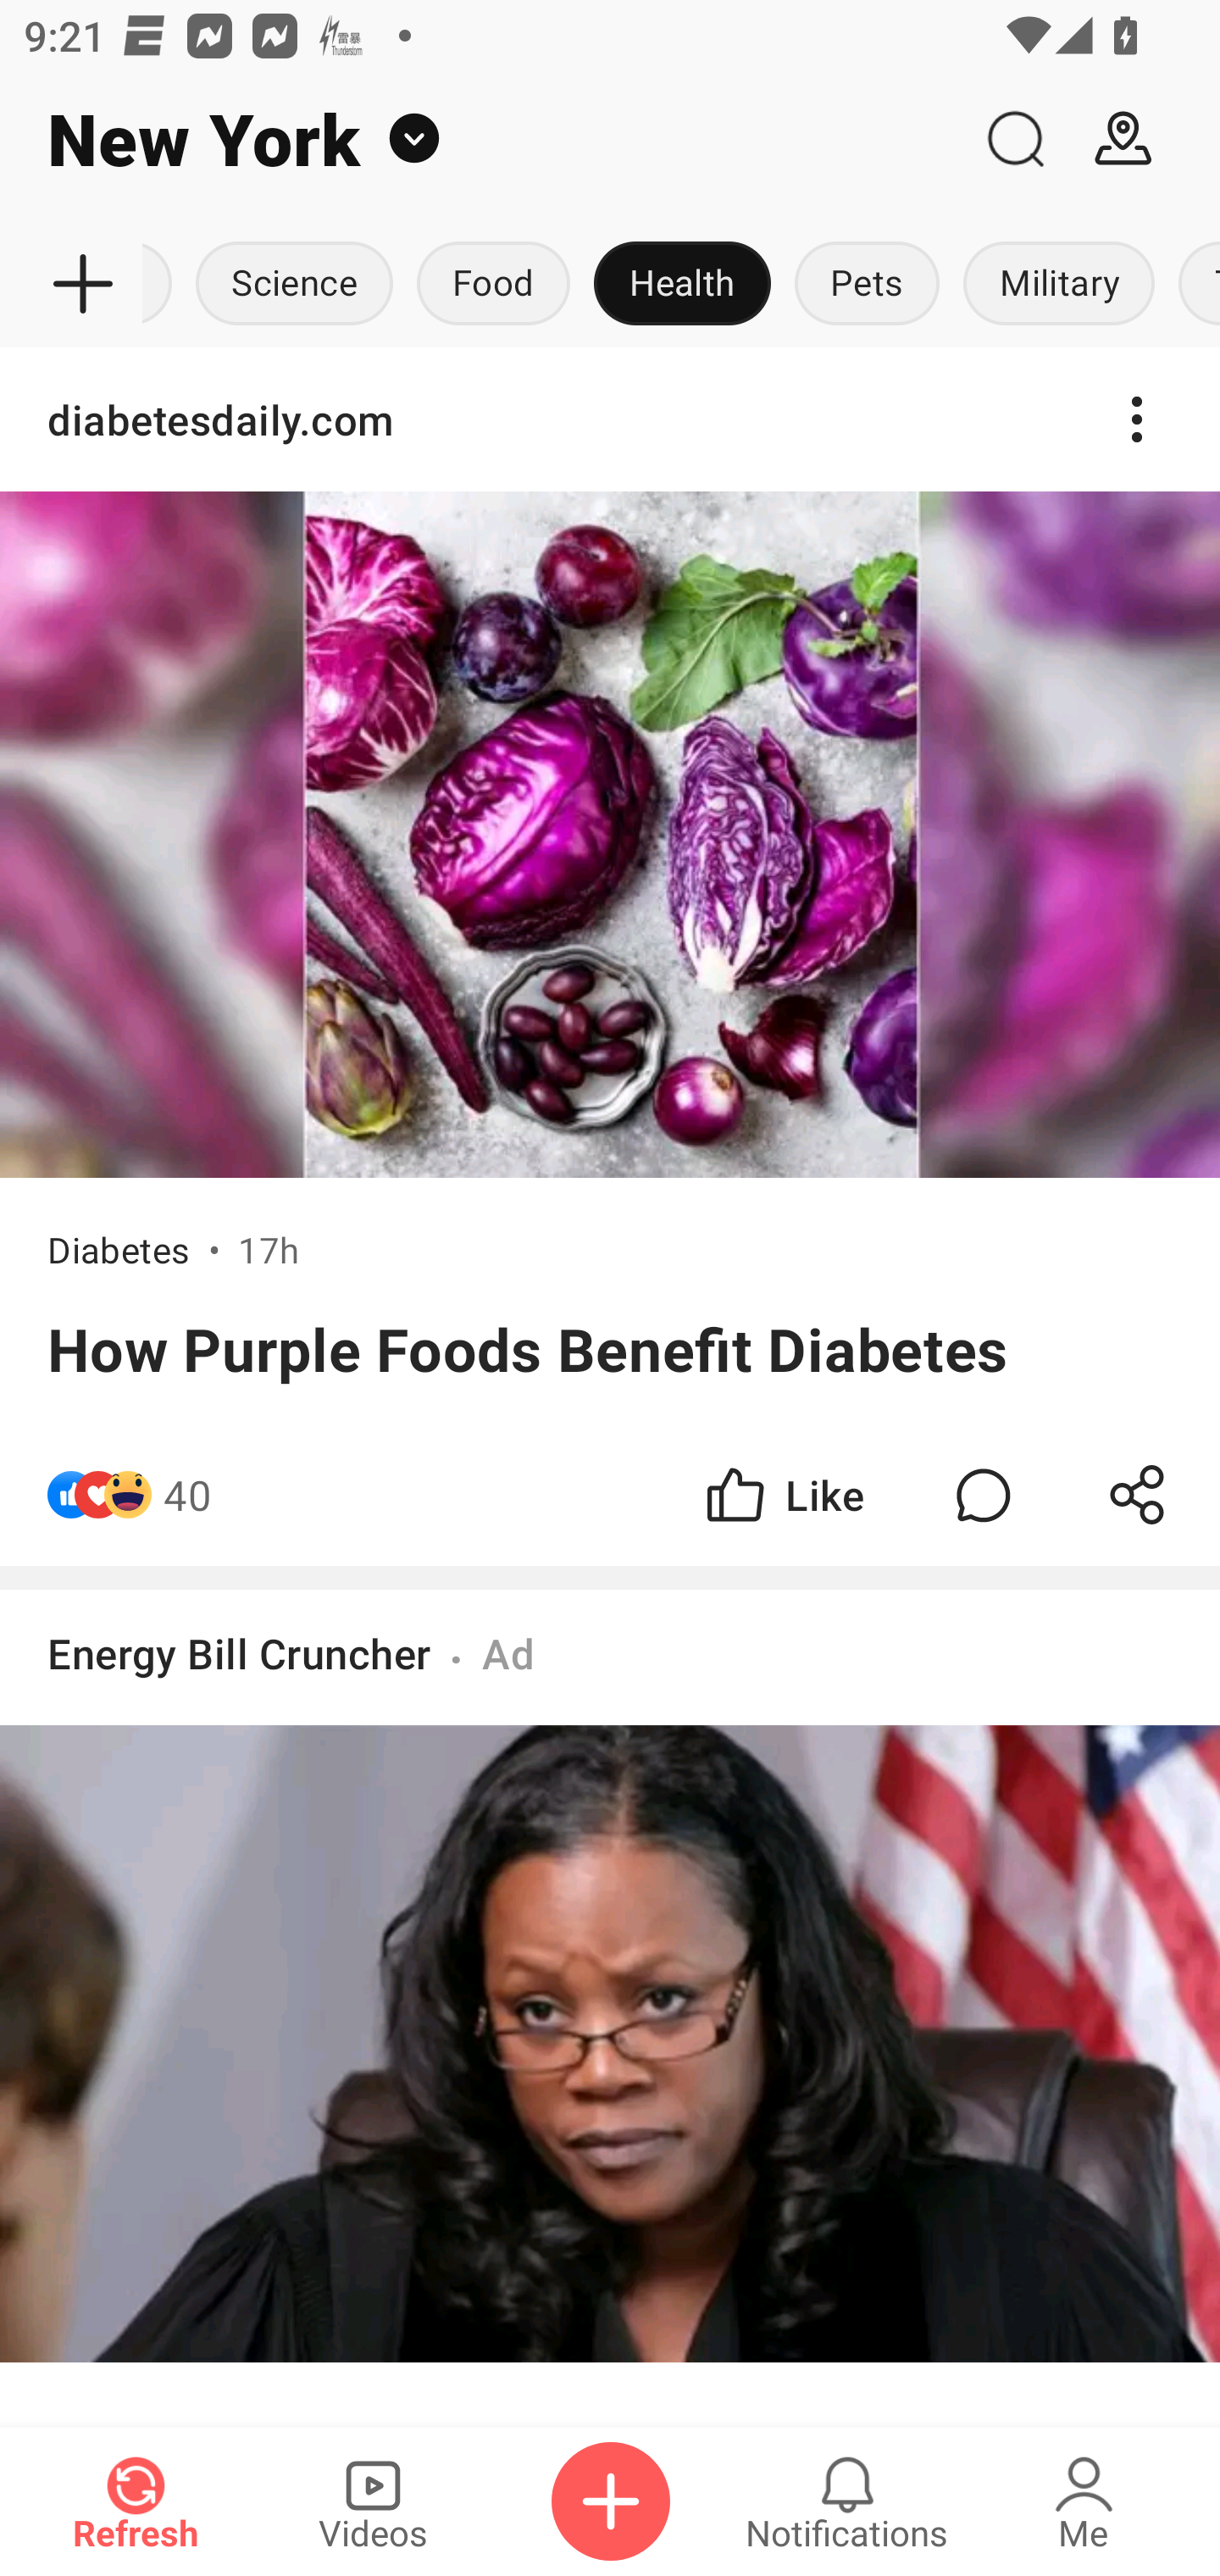  What do you see at coordinates (373, 2501) in the screenshot?
I see `Videos` at bounding box center [373, 2501].